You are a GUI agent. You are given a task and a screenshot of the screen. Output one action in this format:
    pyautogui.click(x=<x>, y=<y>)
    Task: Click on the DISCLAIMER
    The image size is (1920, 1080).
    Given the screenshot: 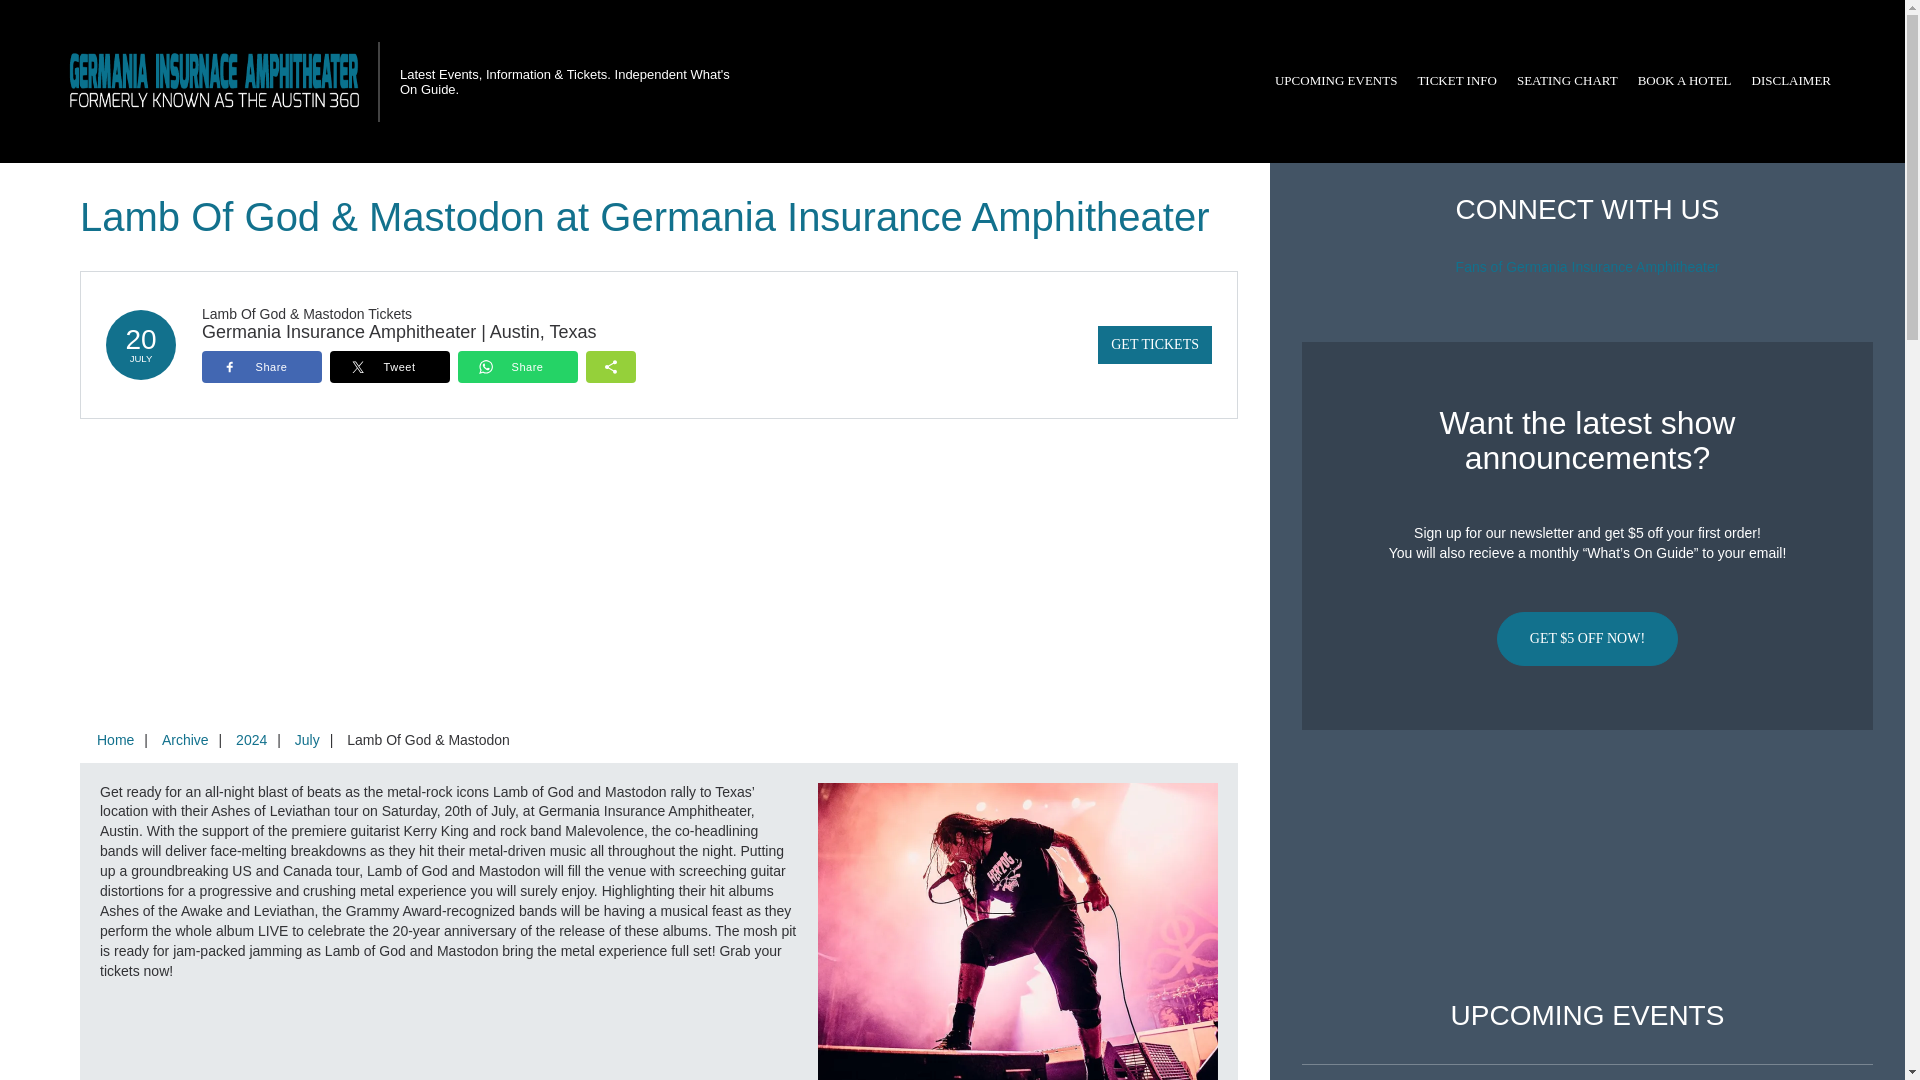 What is the action you would take?
    pyautogui.click(x=1791, y=81)
    